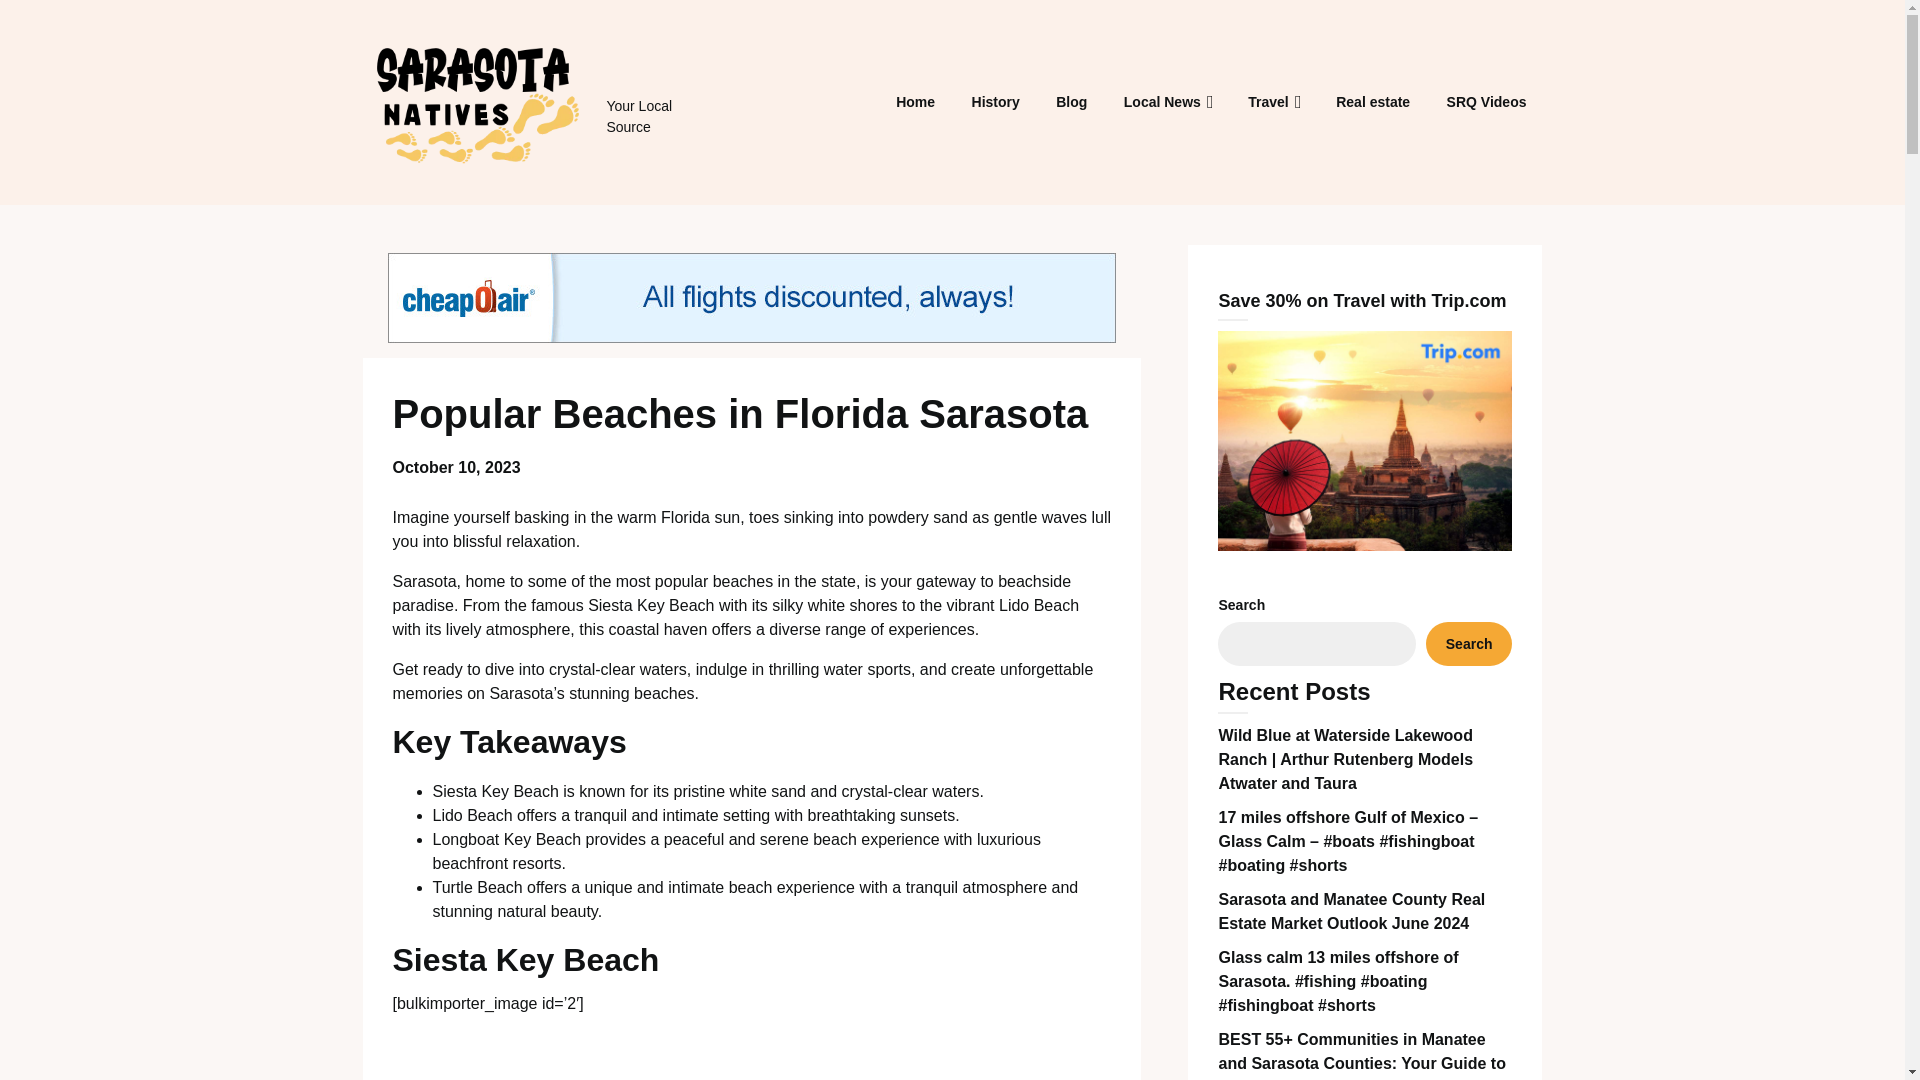  Describe the element at coordinates (1268, 102) in the screenshot. I see `Travel` at that location.